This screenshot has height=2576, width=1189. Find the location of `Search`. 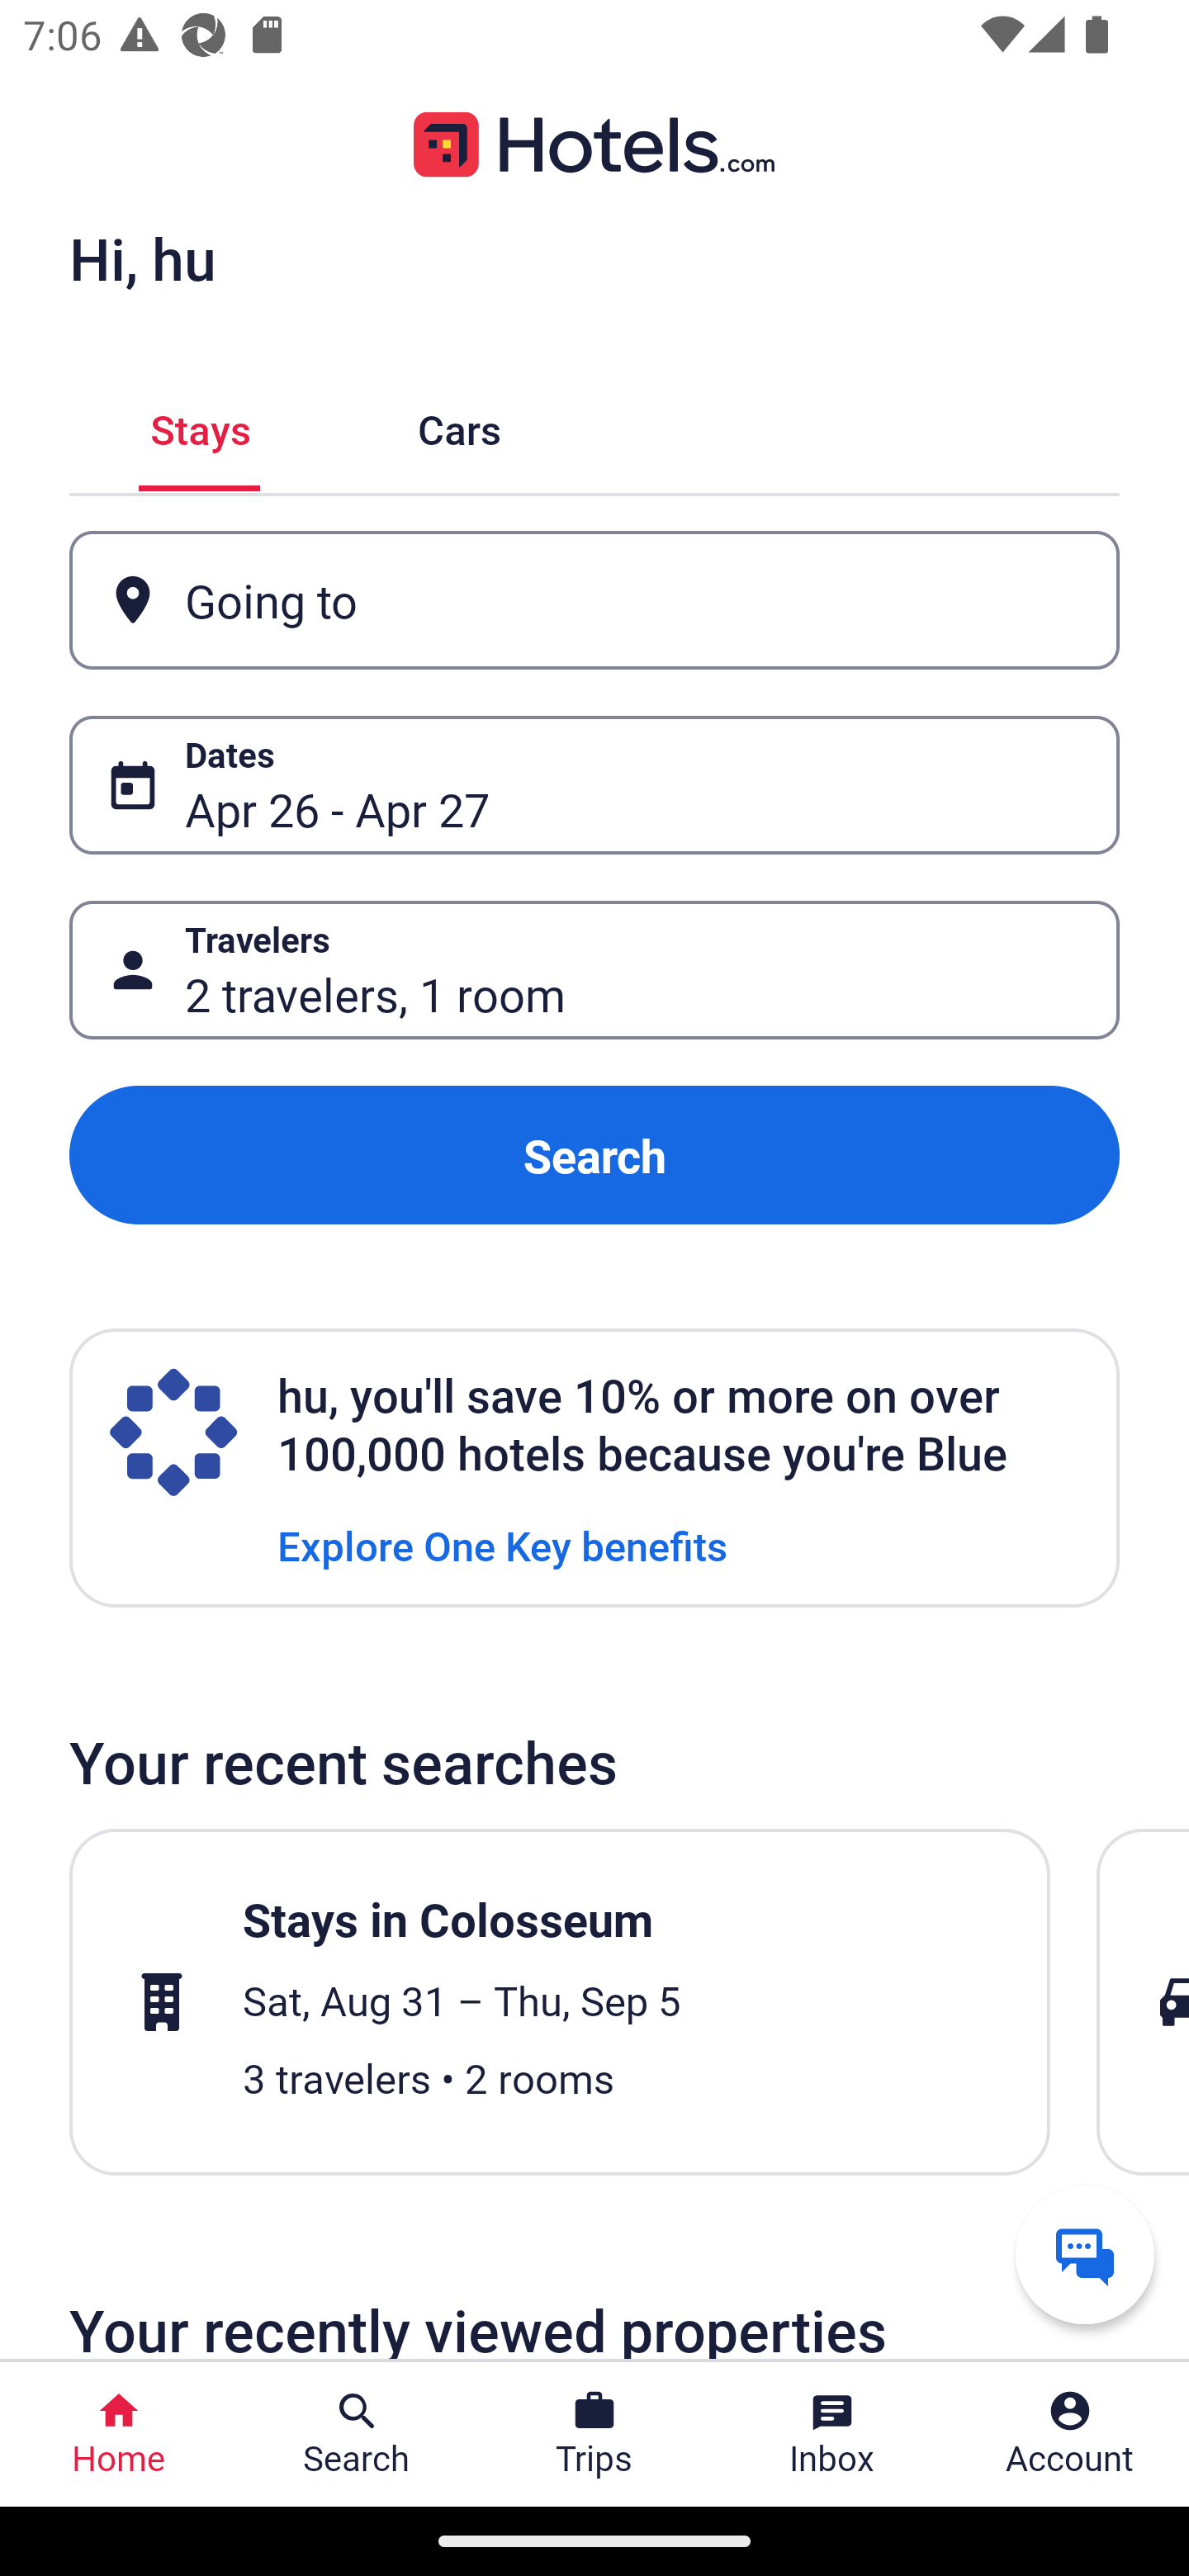

Search is located at coordinates (594, 1154).